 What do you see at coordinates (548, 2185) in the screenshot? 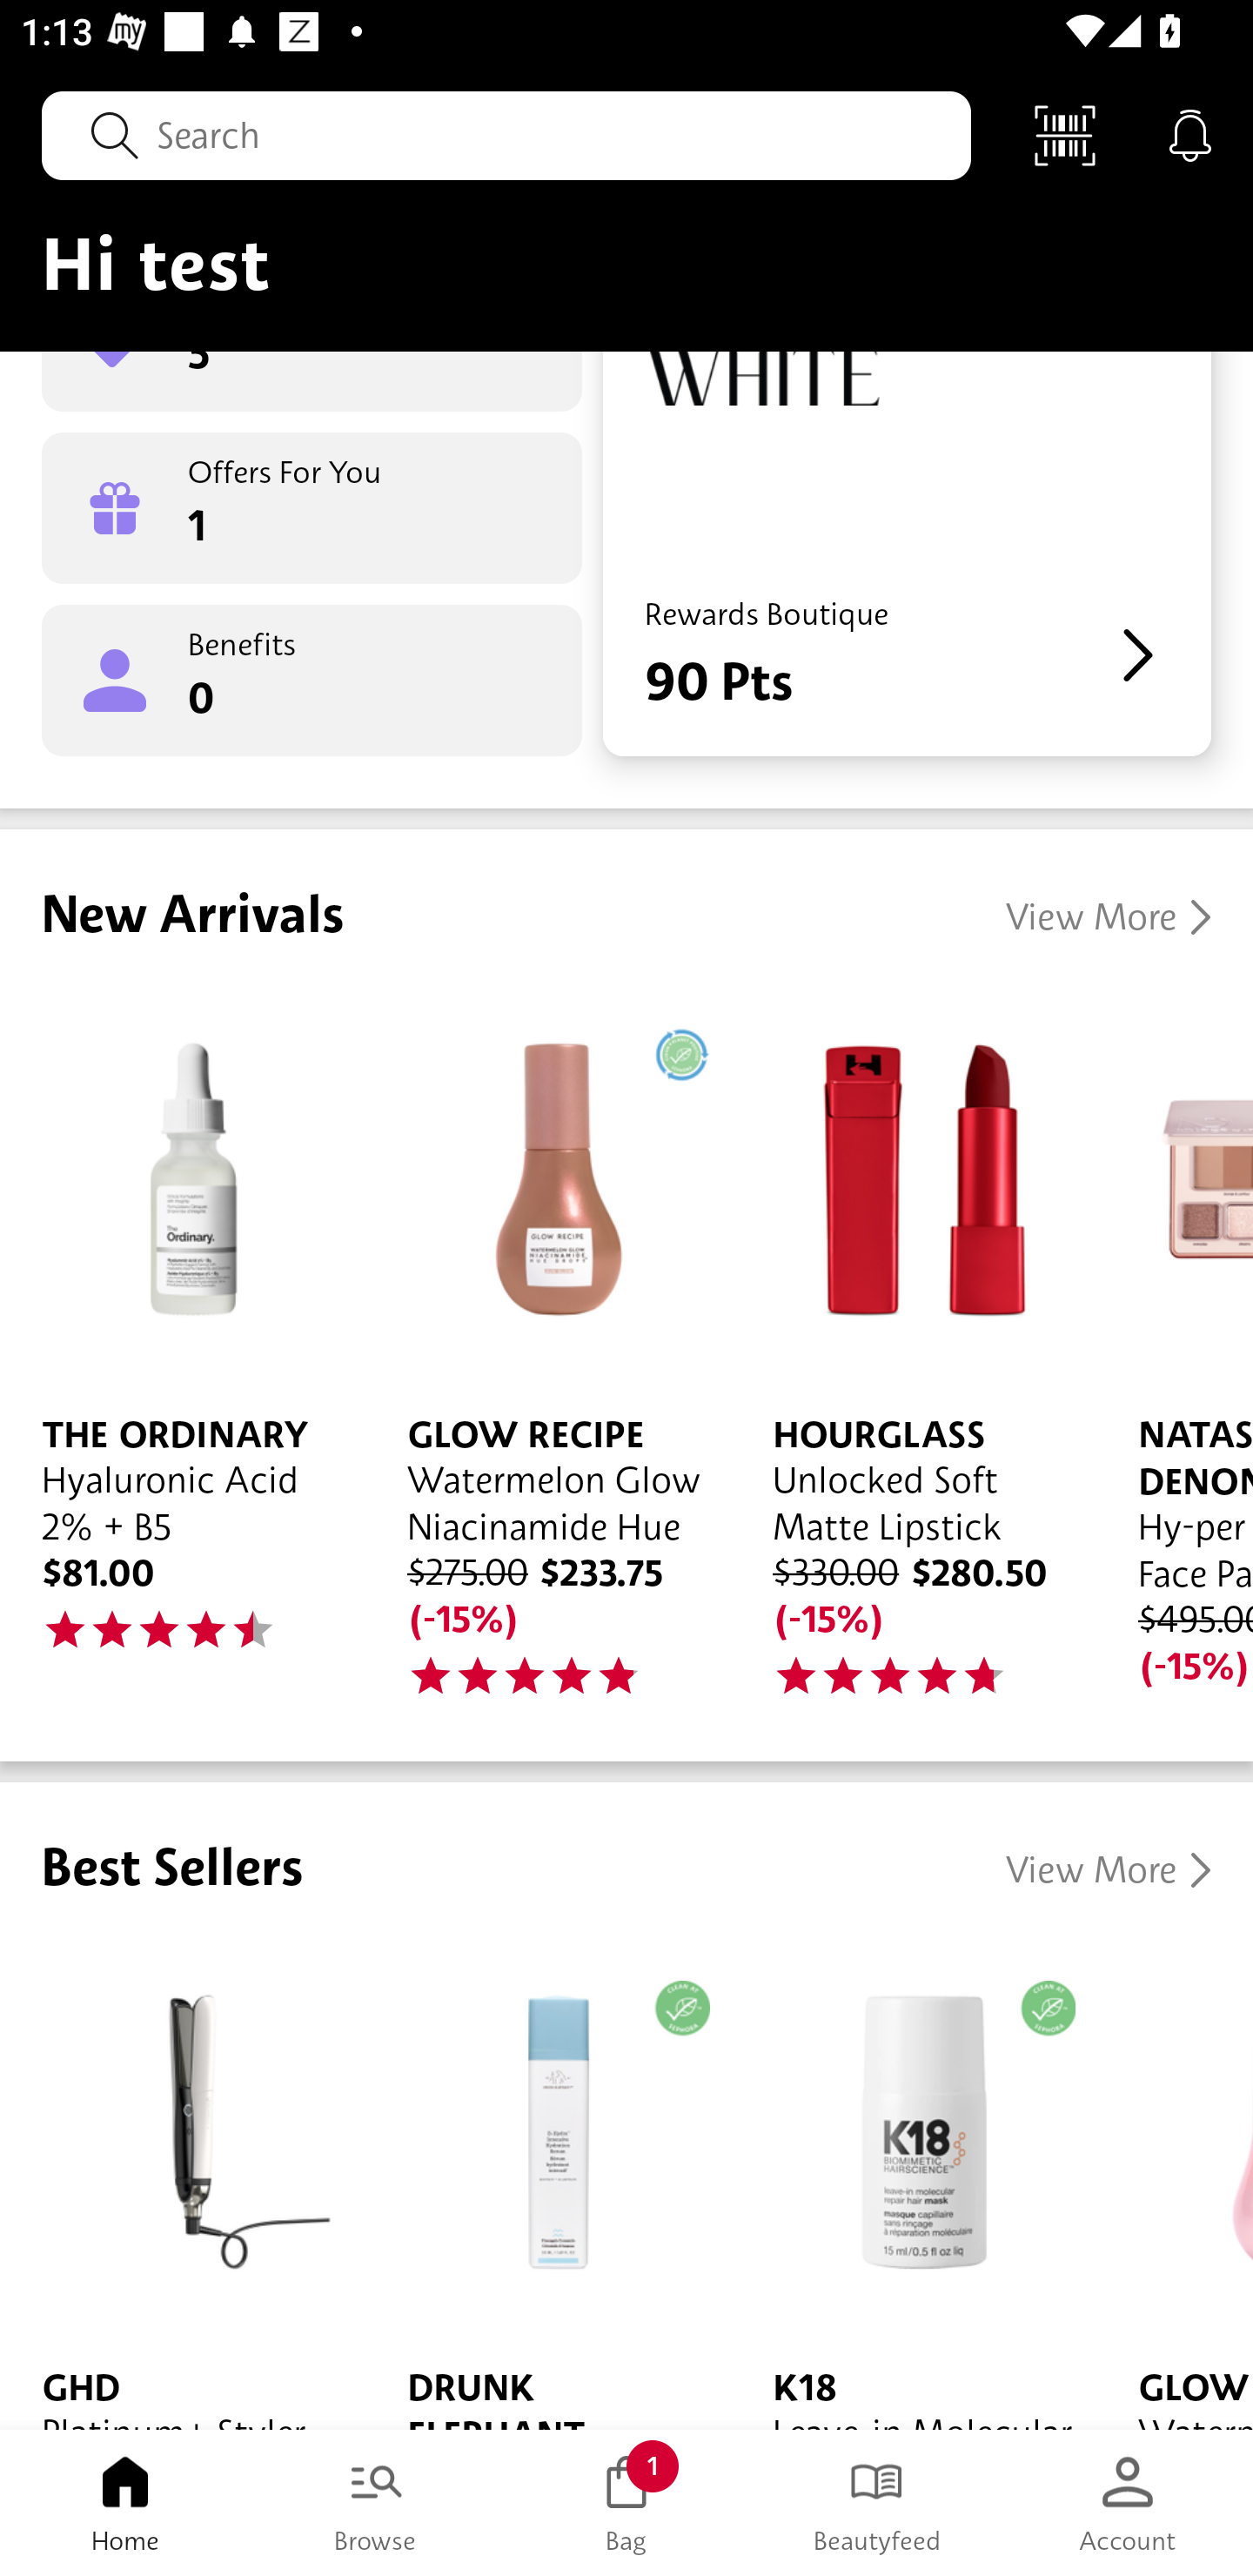
I see `DRUNK ELEPHANT` at bounding box center [548, 2185].